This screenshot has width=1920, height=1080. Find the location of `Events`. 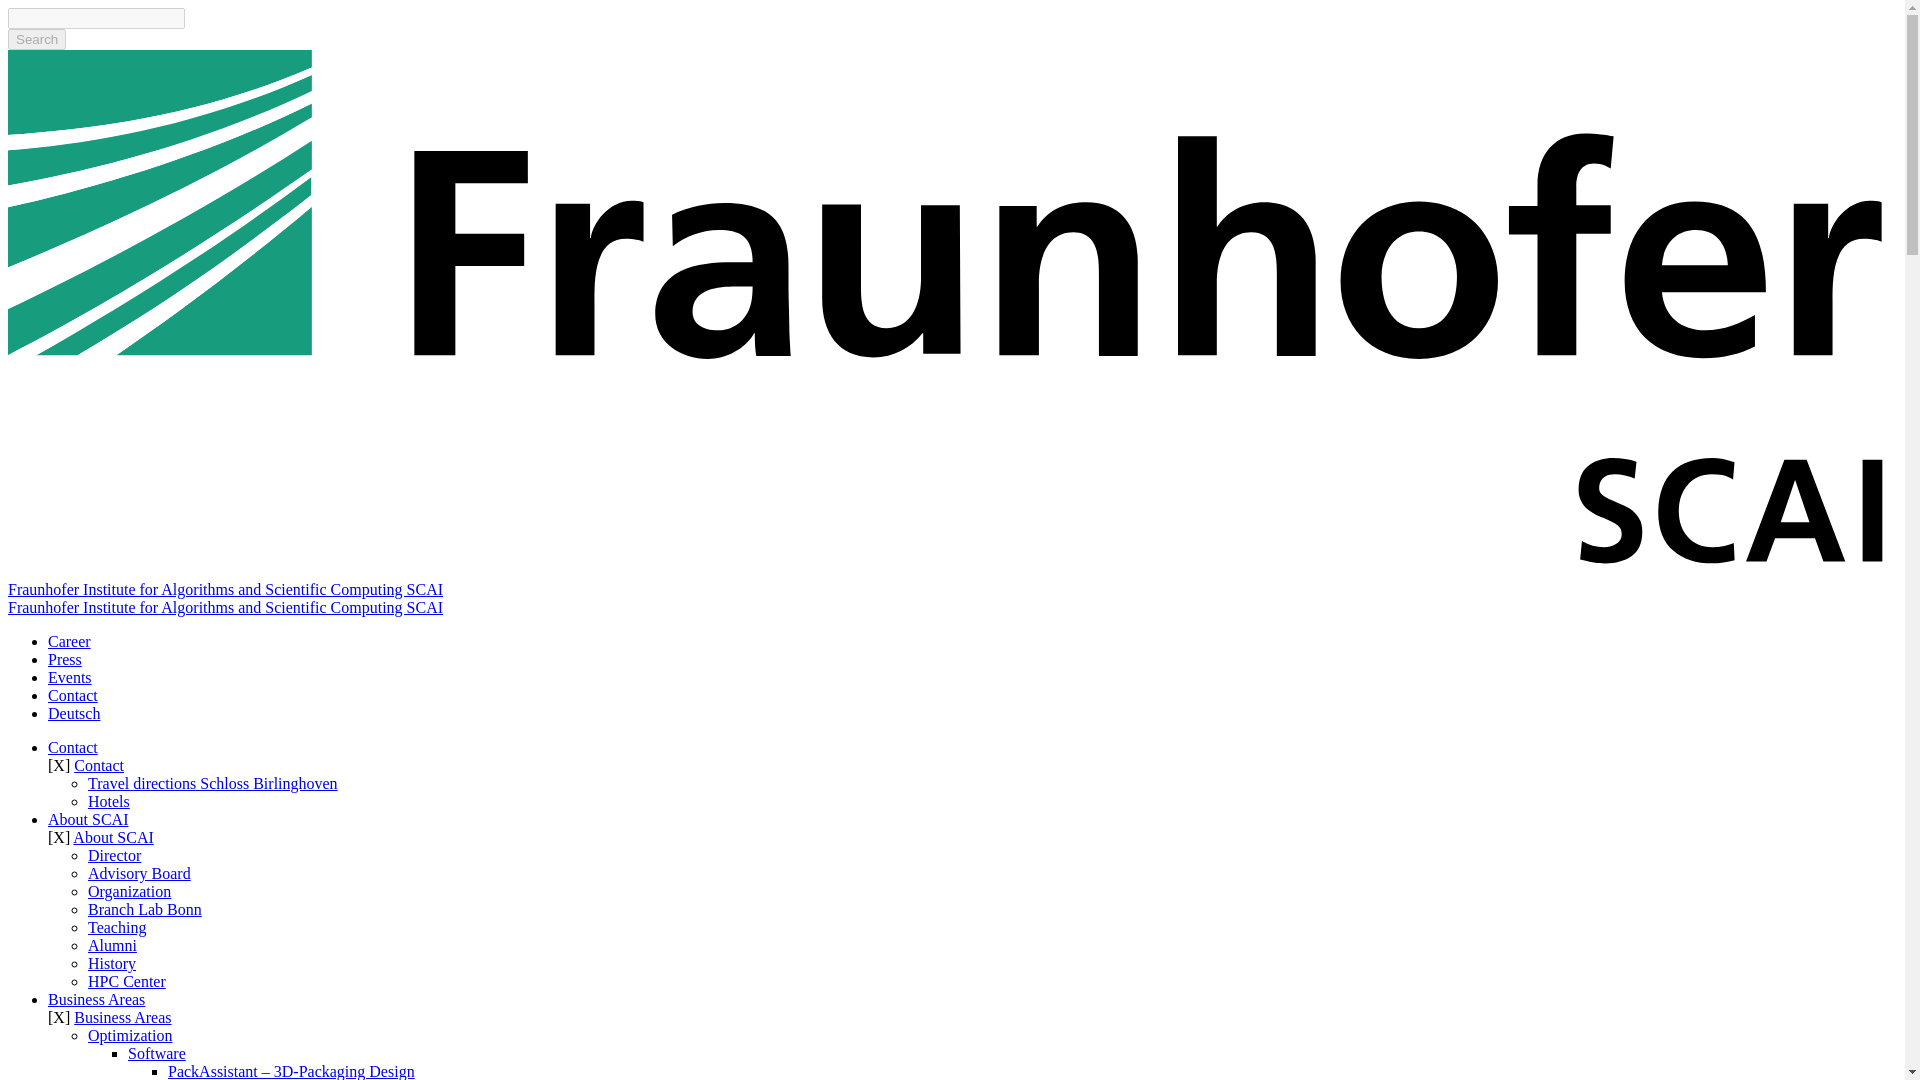

Events is located at coordinates (70, 676).